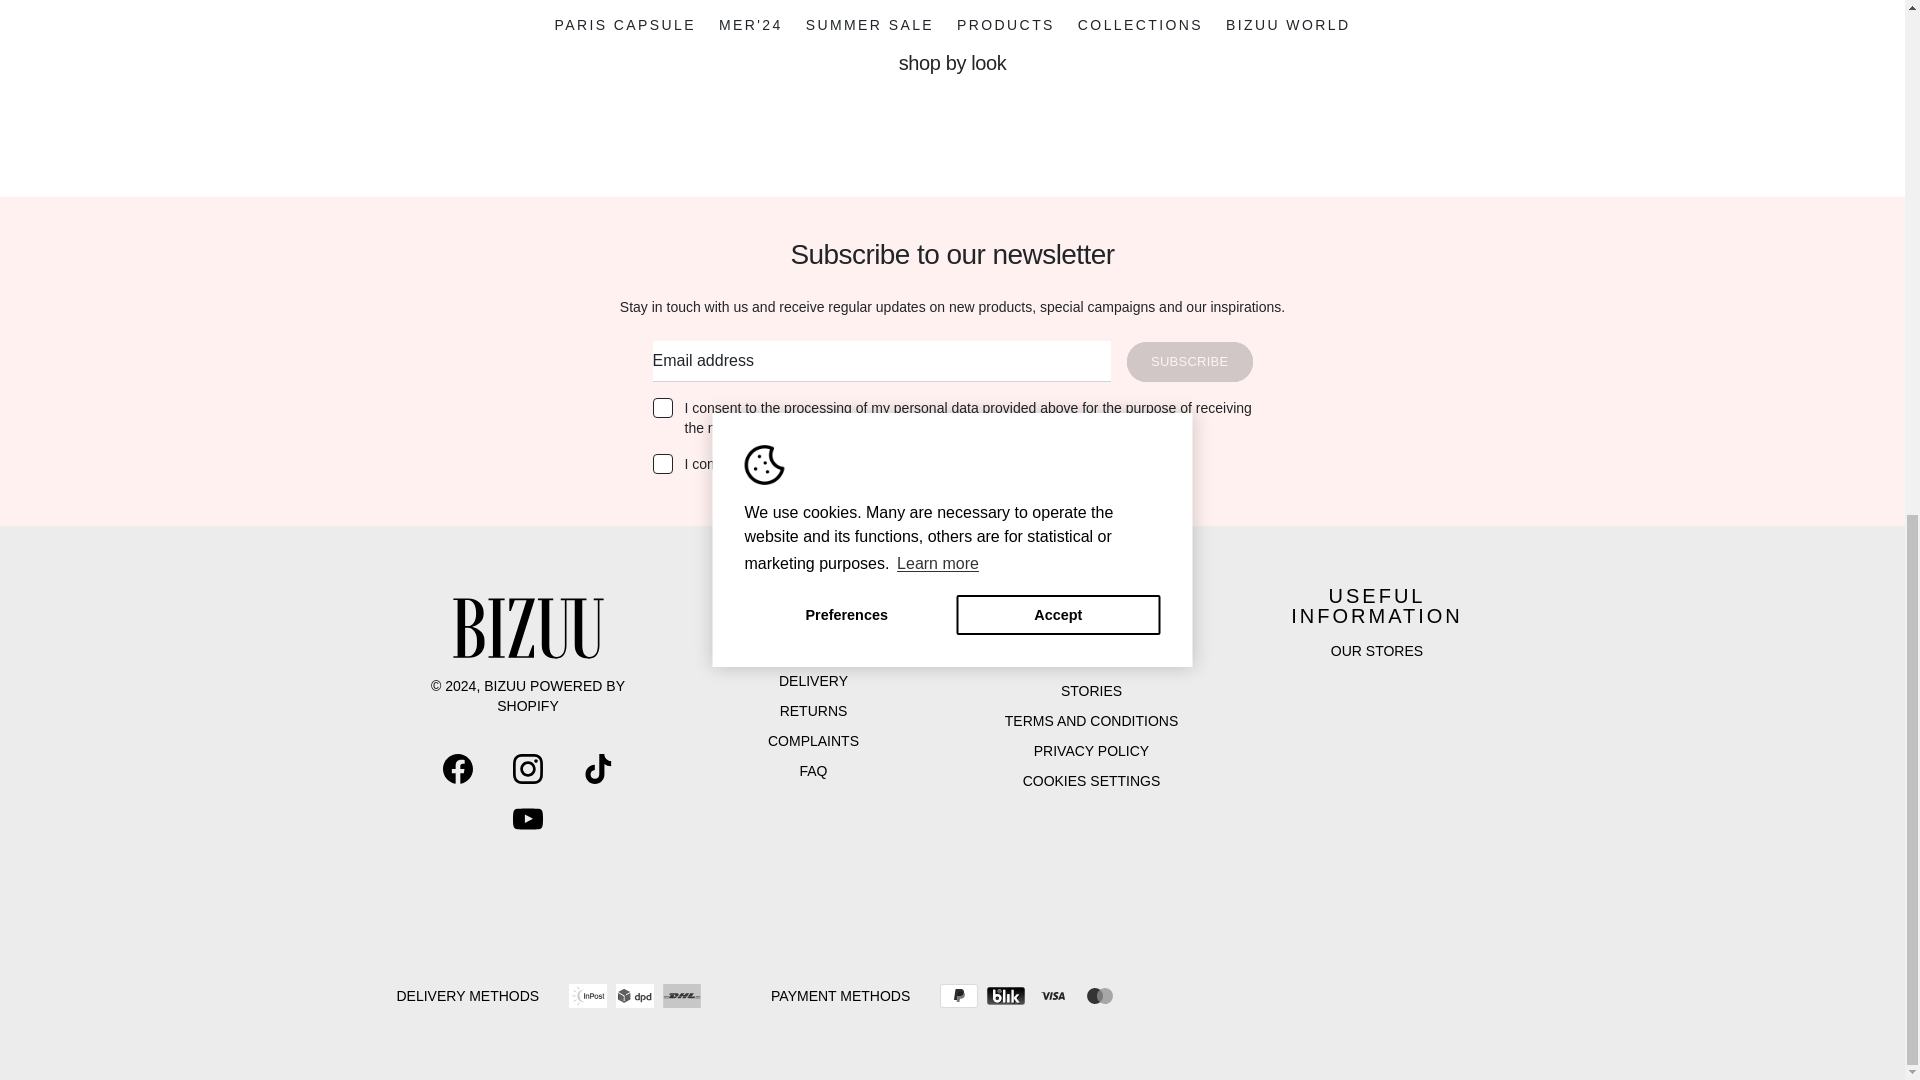 This screenshot has width=1920, height=1080. Describe the element at coordinates (662, 408) in the screenshot. I see `Yes` at that location.